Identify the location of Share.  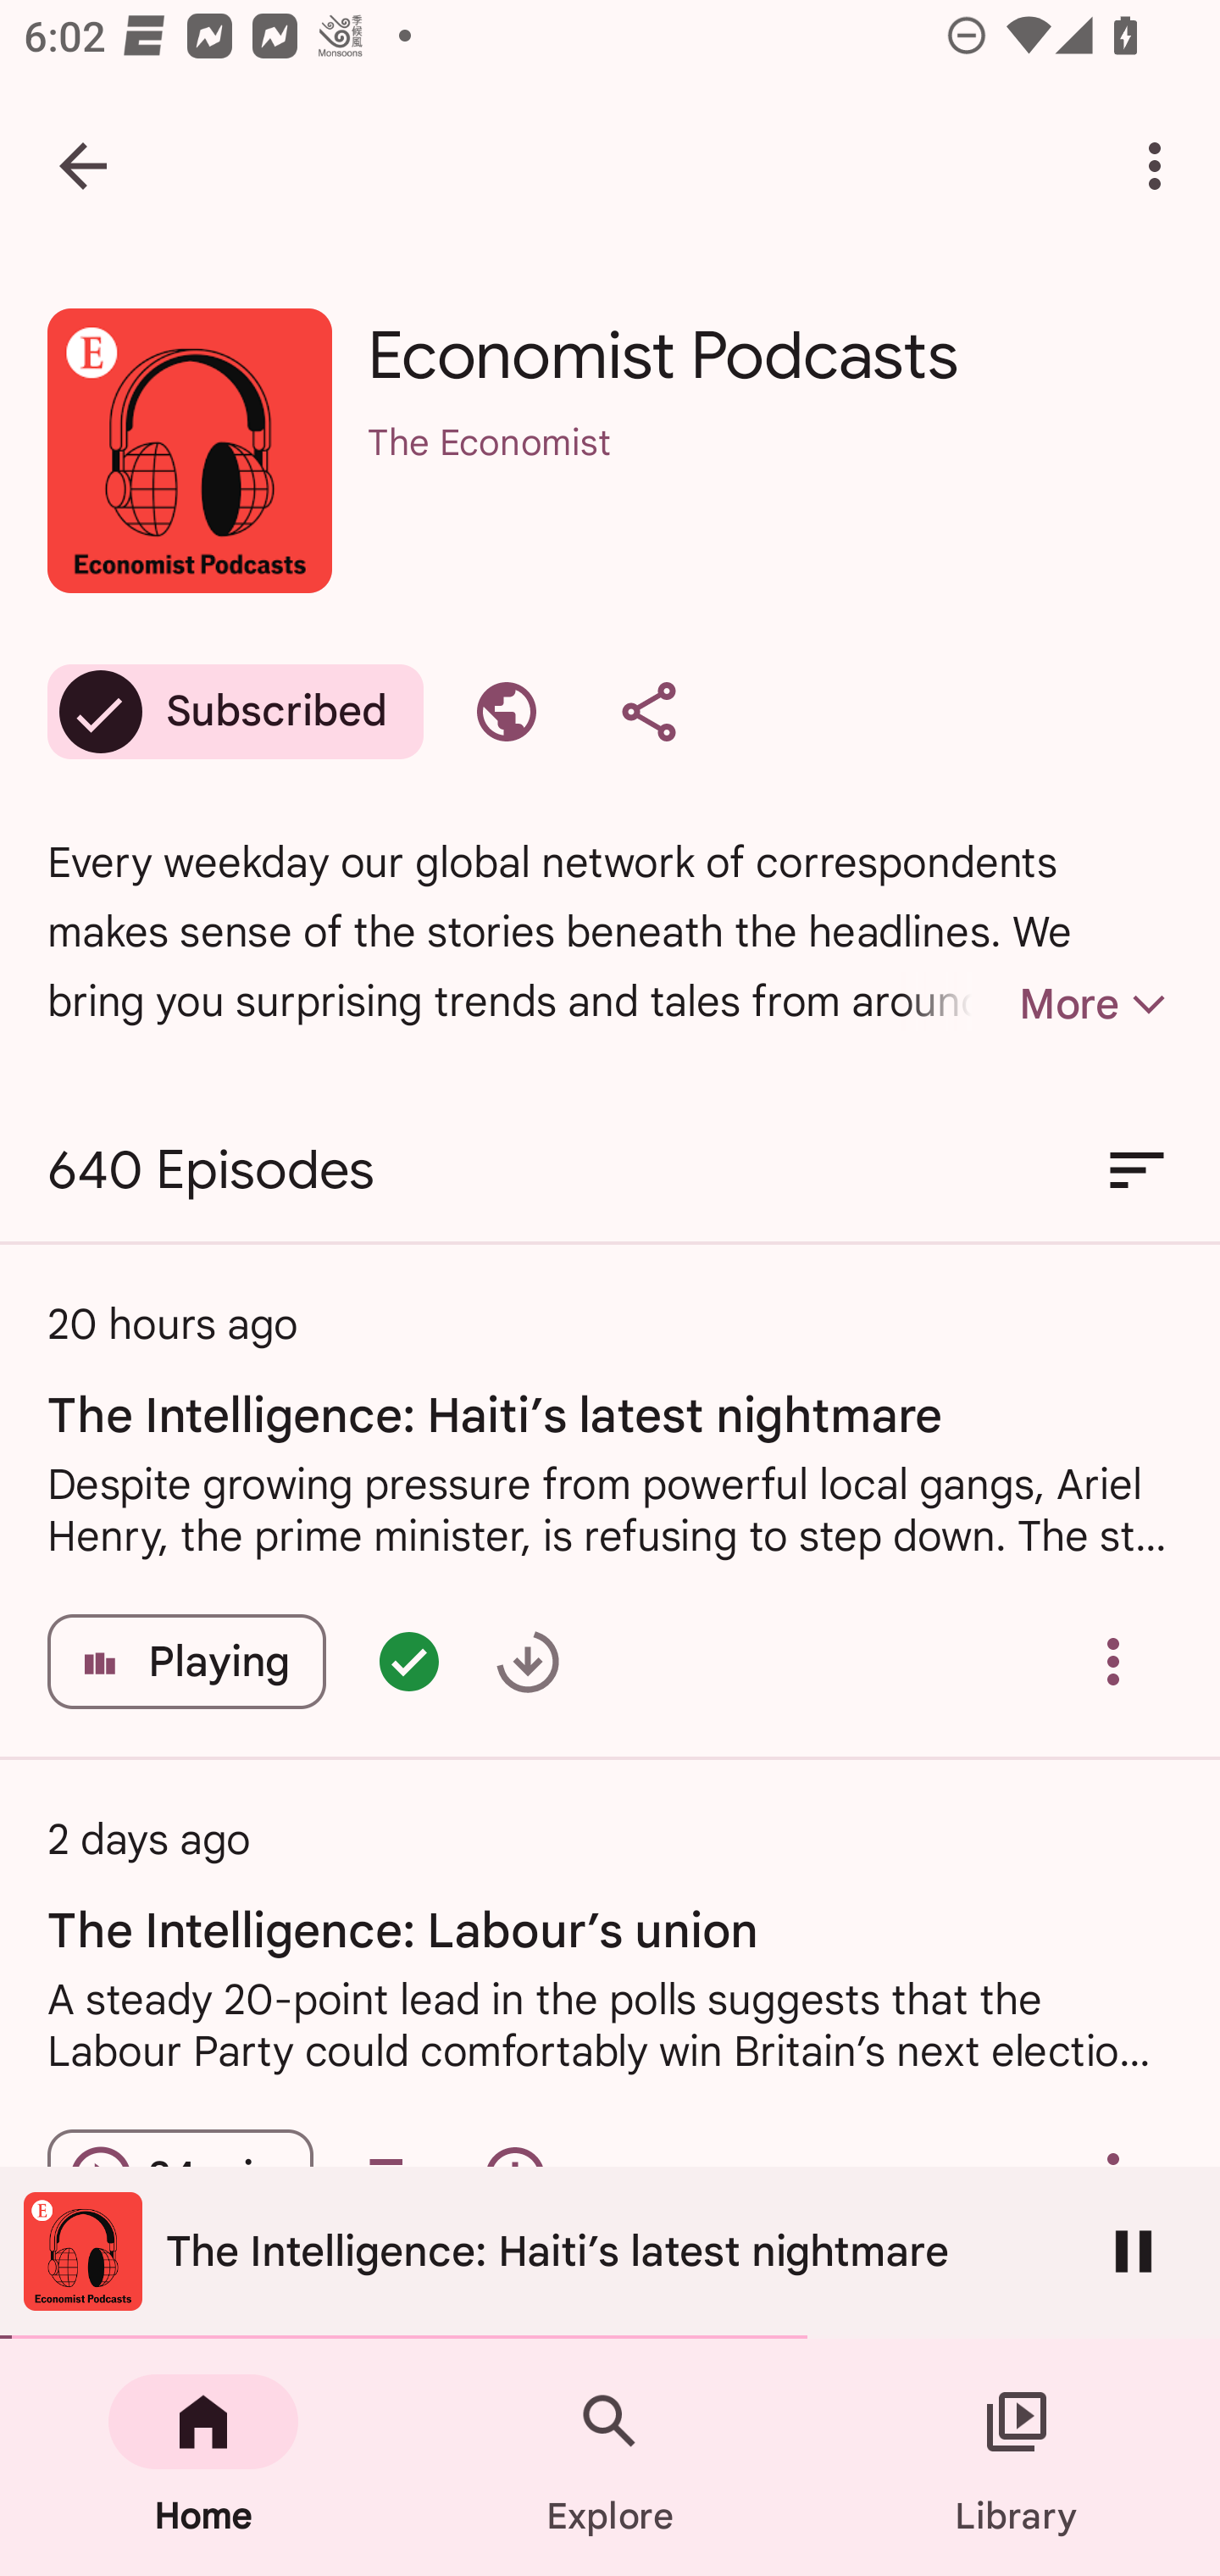
(649, 712).